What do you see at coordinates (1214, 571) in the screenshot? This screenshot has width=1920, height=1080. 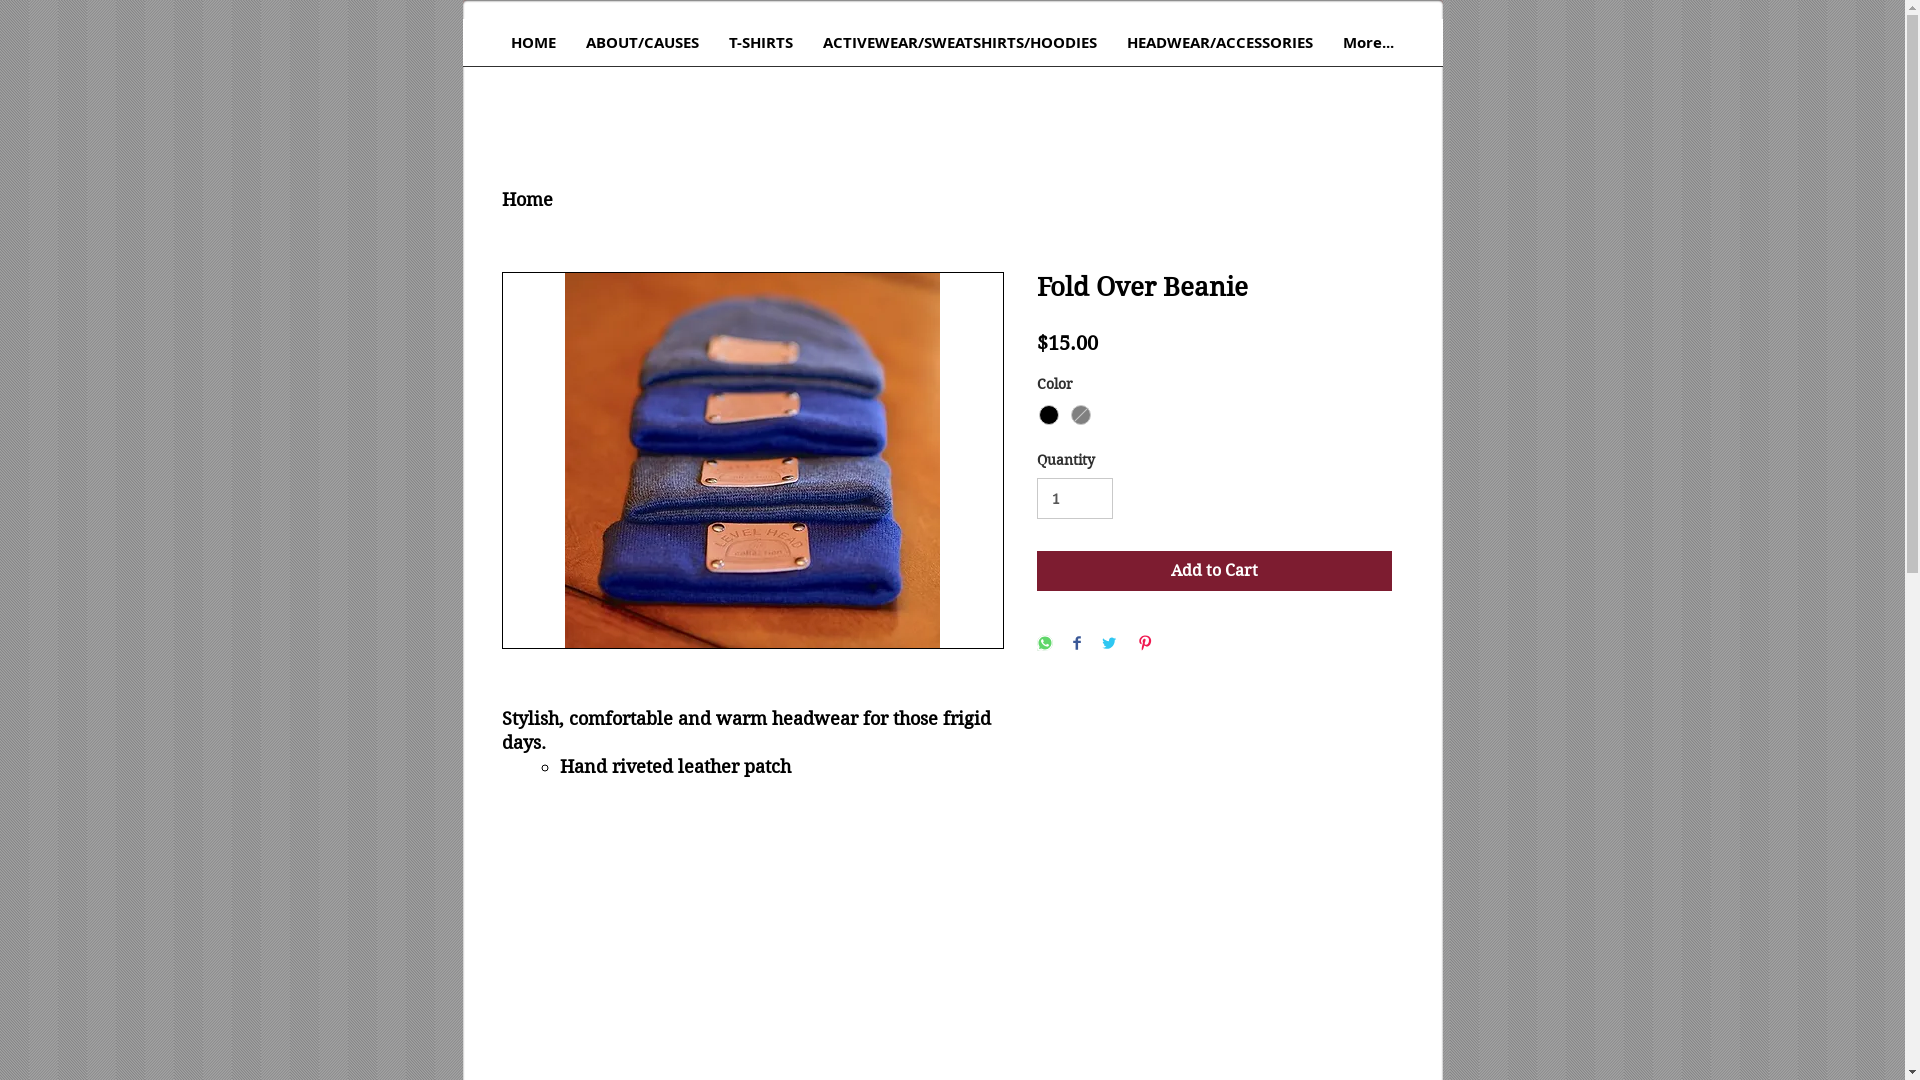 I see `Add to Cart` at bounding box center [1214, 571].